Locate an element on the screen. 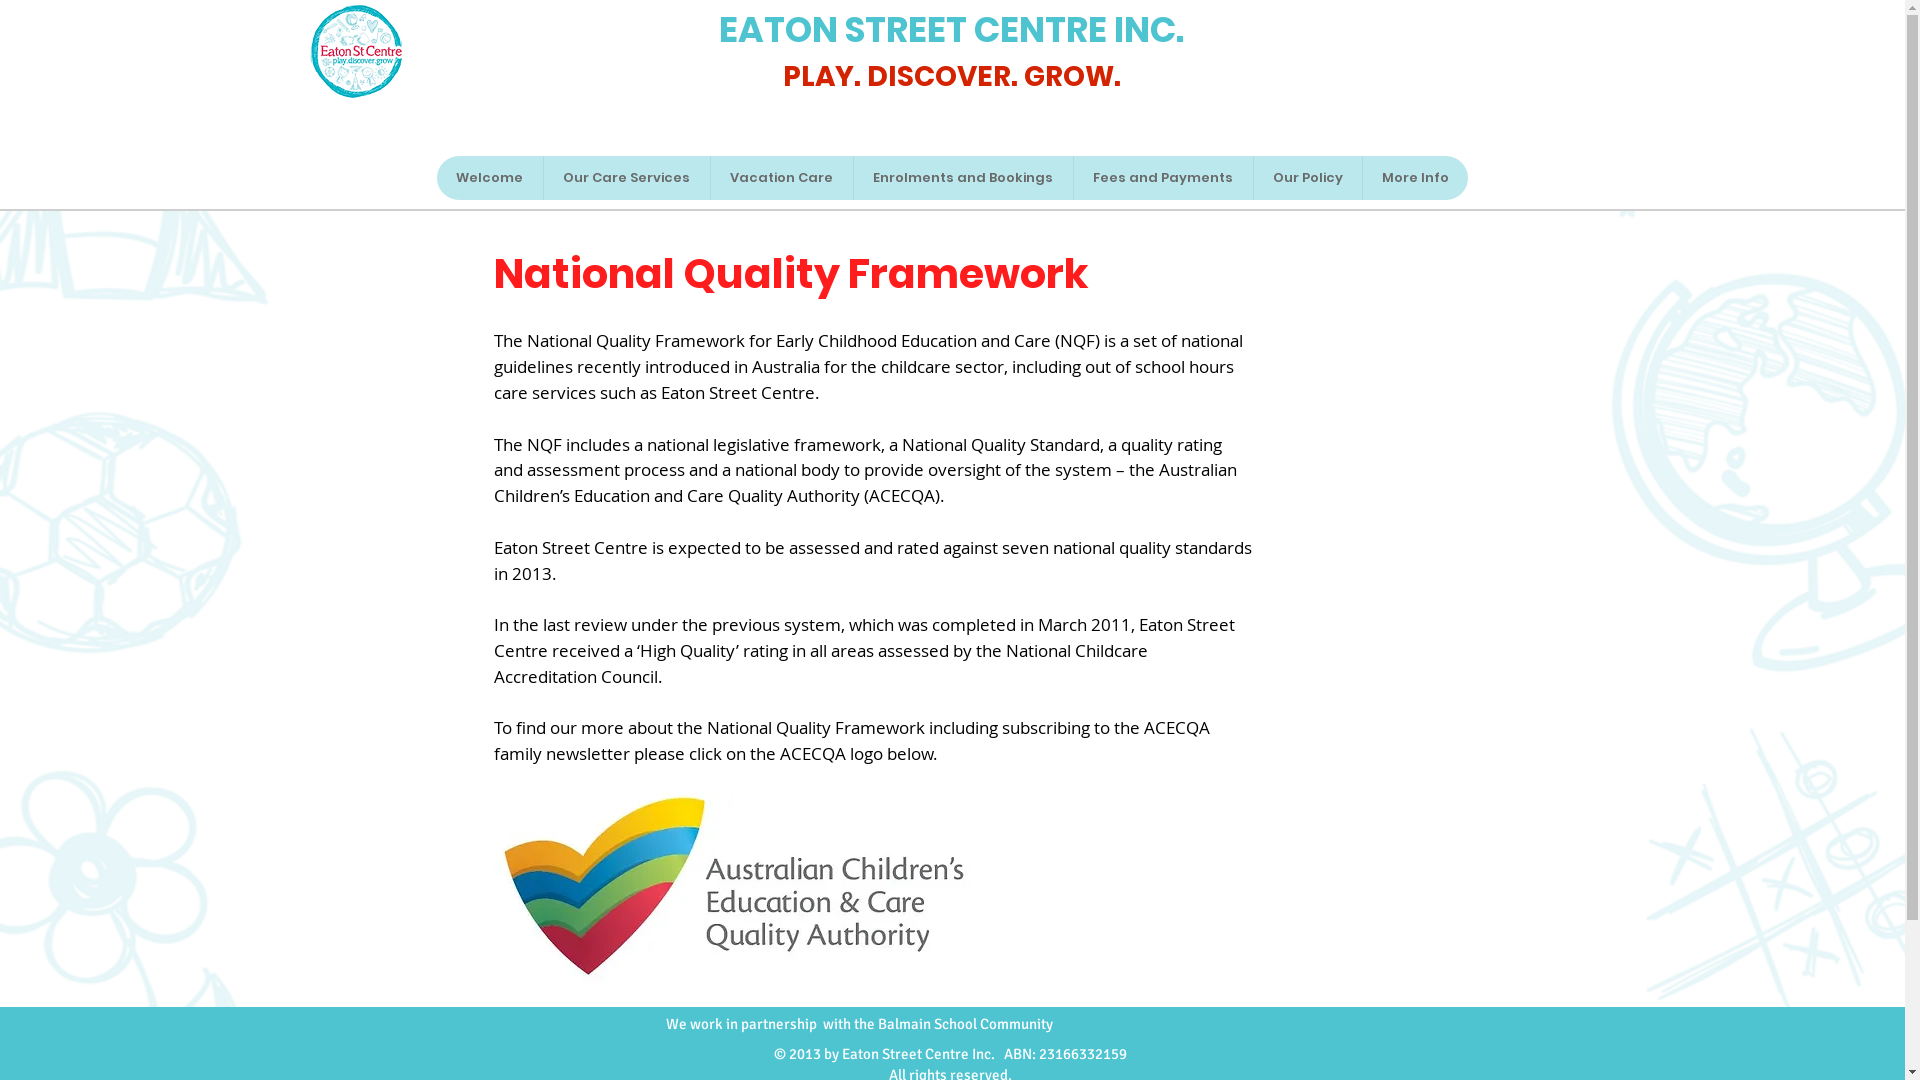 The height and width of the screenshot is (1080, 1920). Welcome is located at coordinates (489, 178).